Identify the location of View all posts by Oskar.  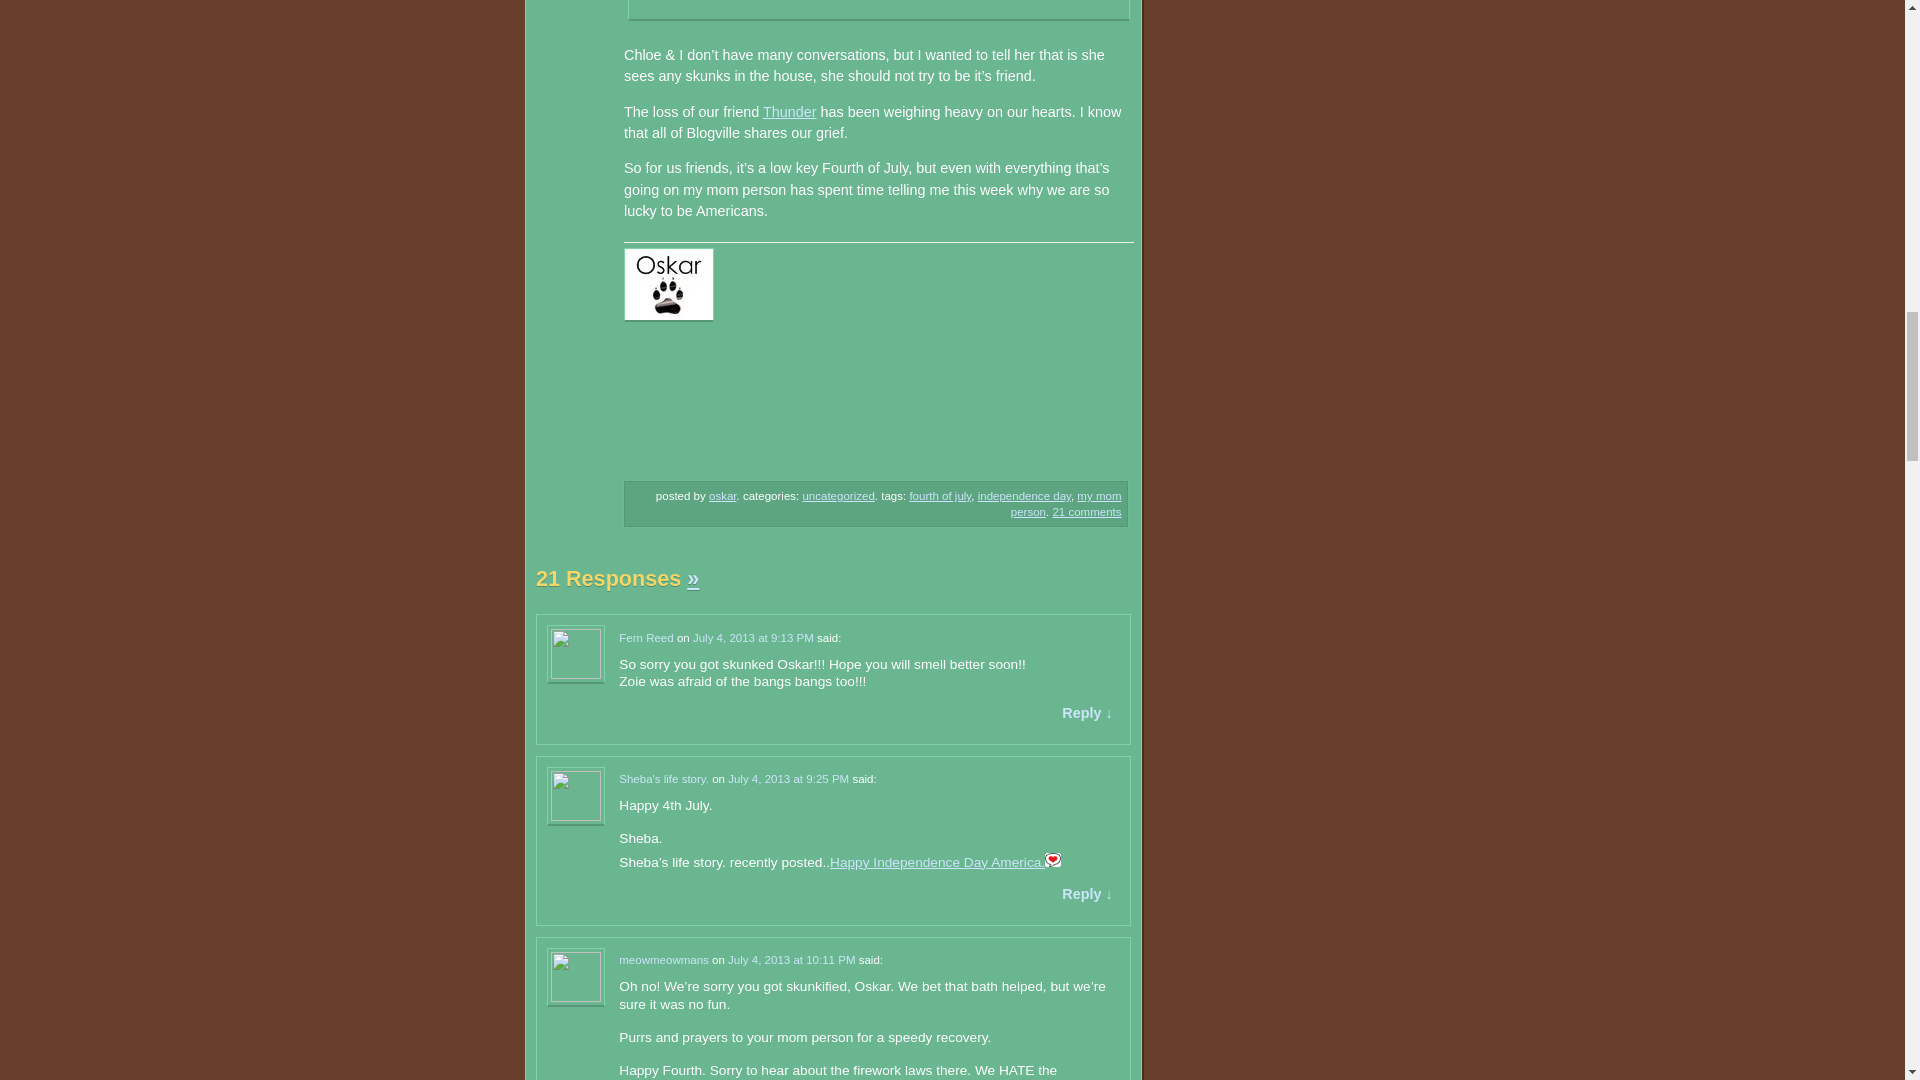
(722, 496).